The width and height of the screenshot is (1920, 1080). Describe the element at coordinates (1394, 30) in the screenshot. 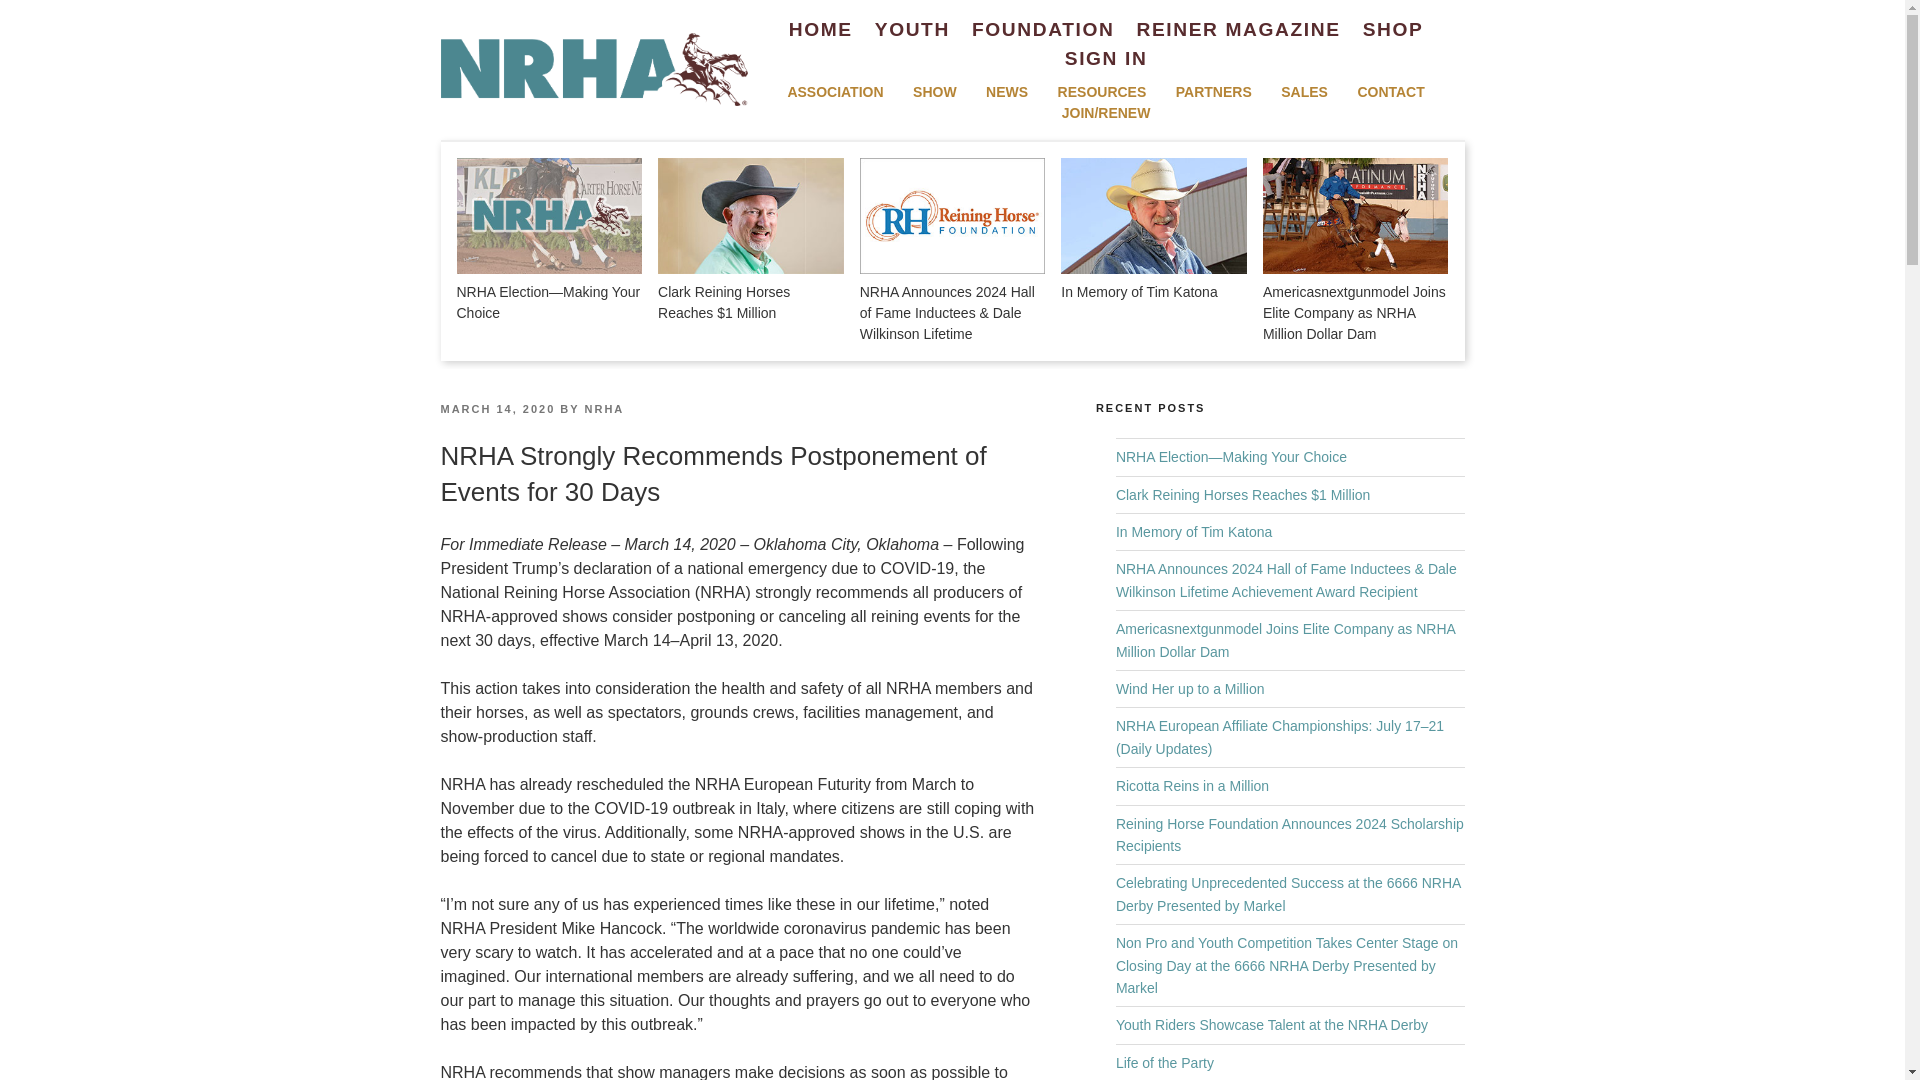

I see `SHOP` at that location.